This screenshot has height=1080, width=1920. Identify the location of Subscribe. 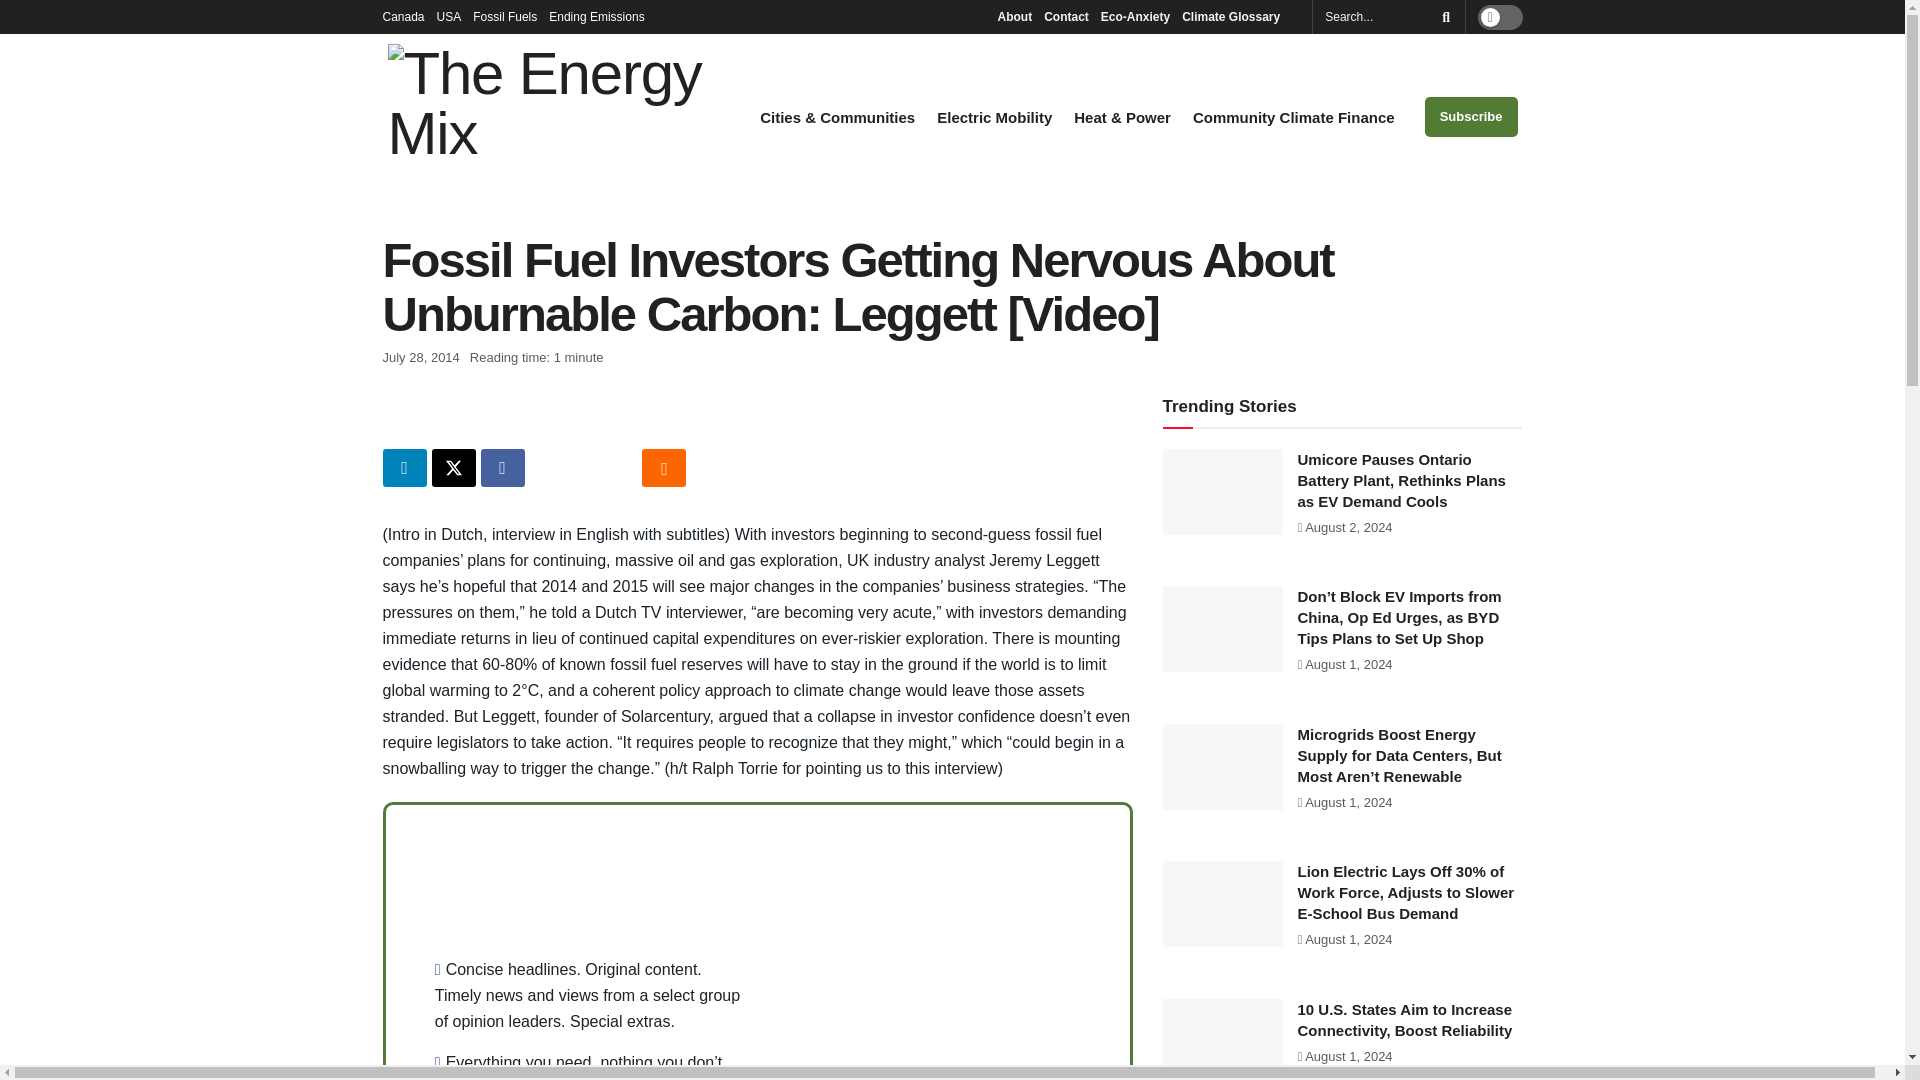
(1471, 117).